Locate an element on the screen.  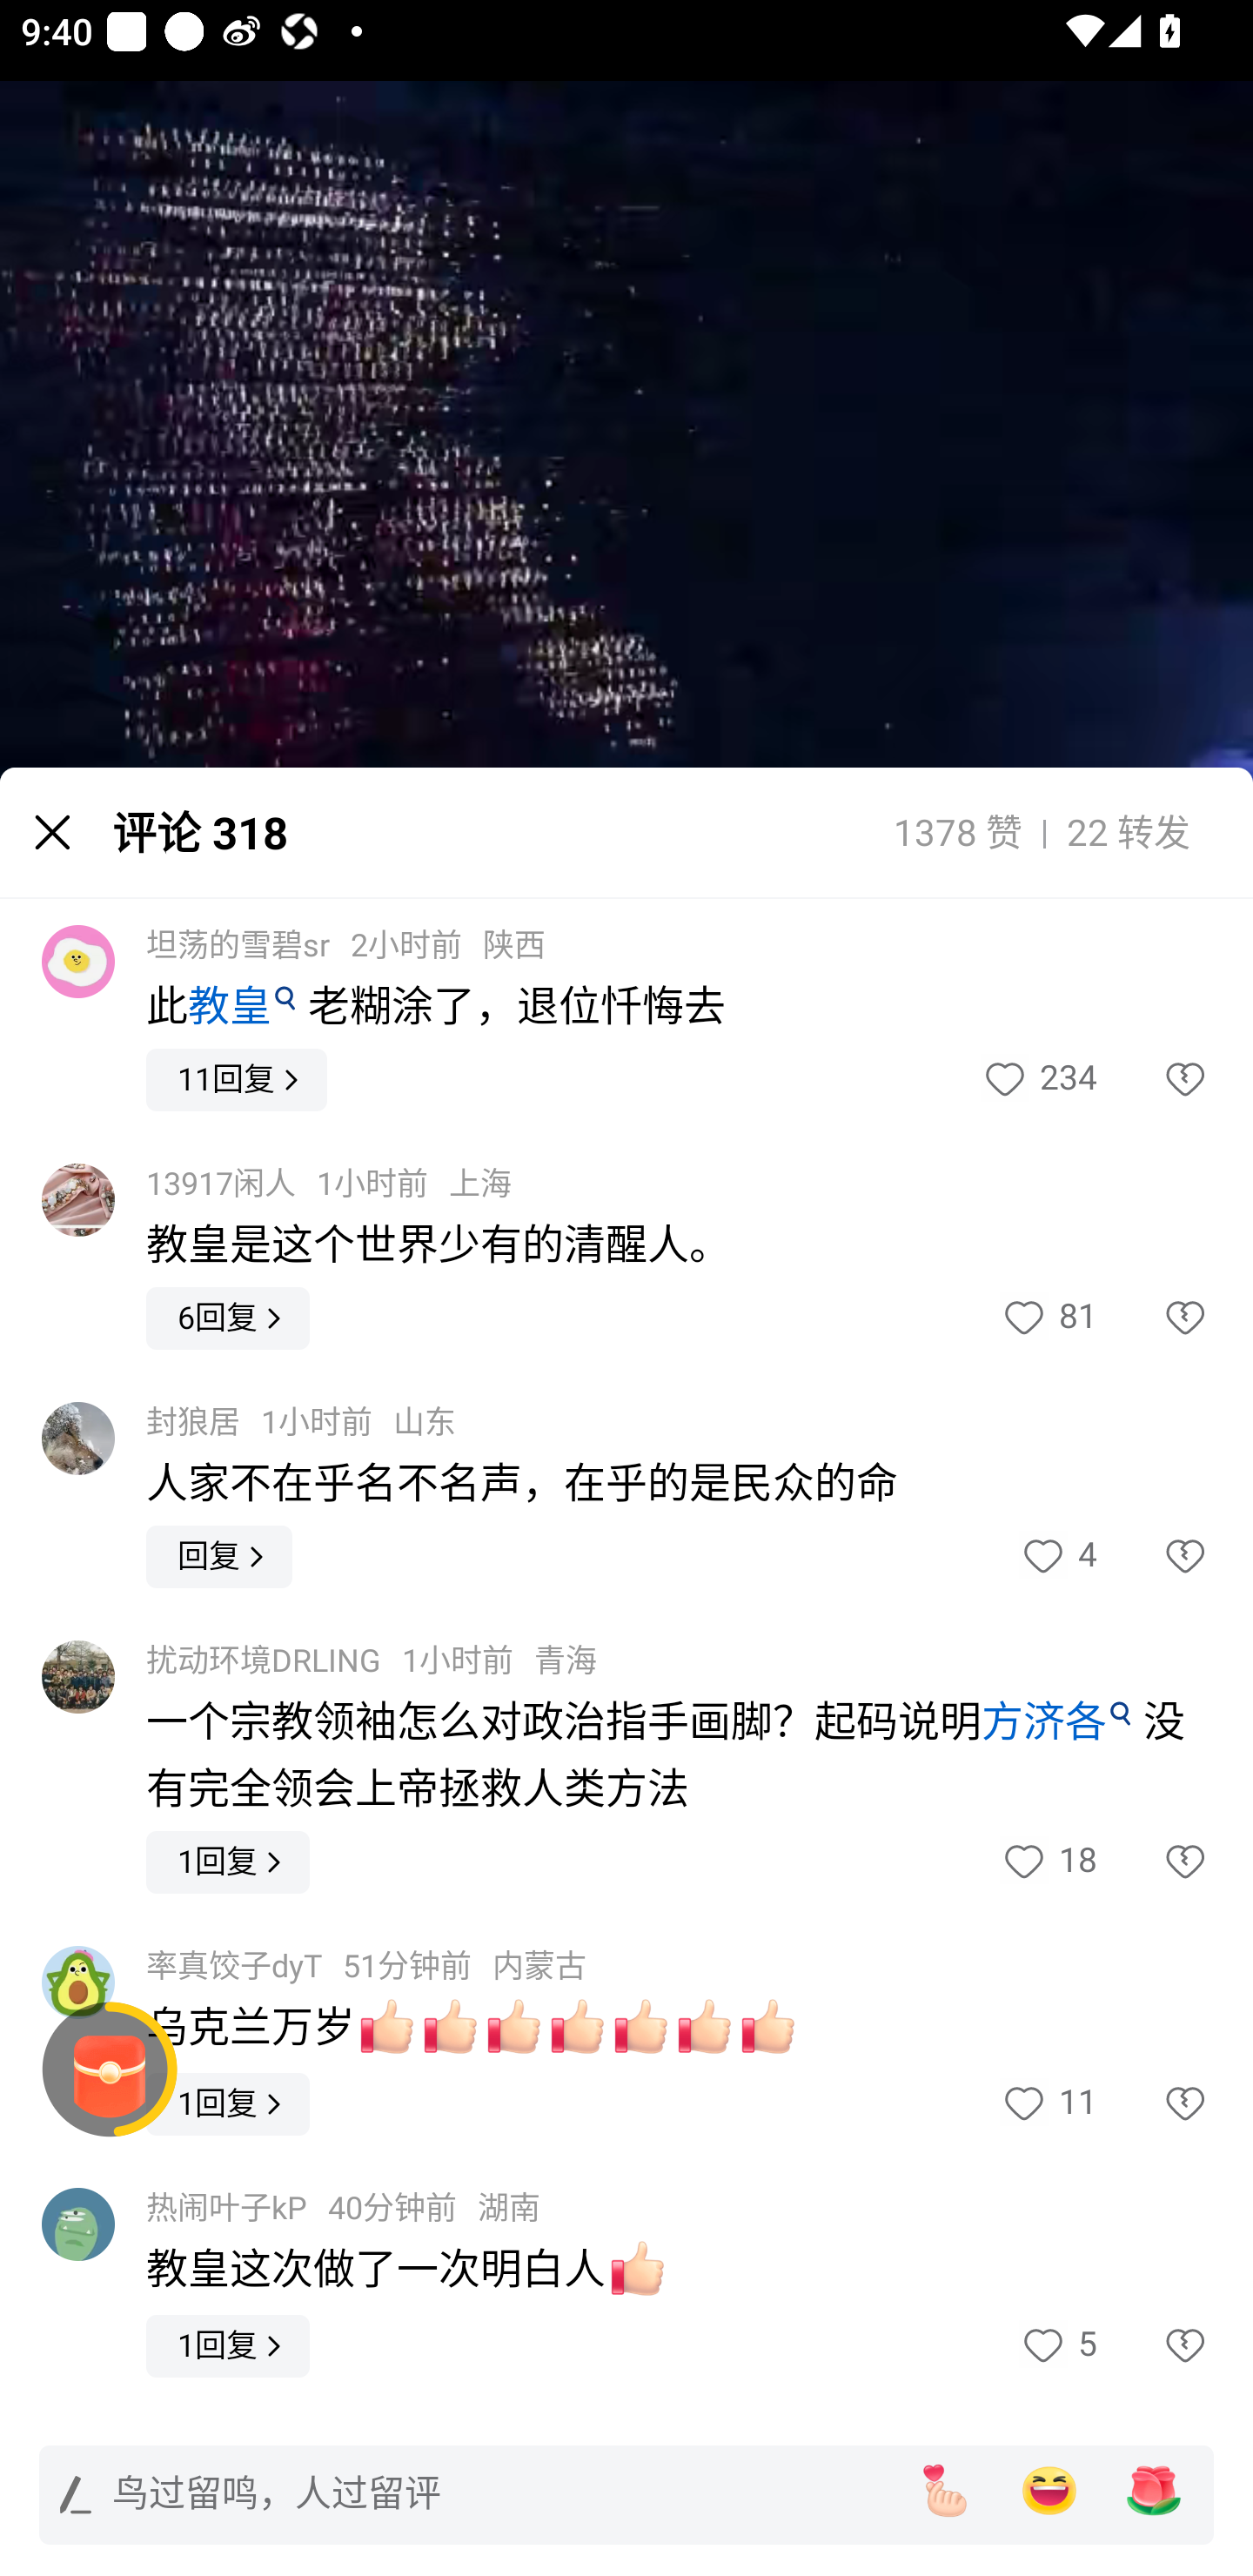
13917闲人 1小时前 上海 is located at coordinates (329, 1184).